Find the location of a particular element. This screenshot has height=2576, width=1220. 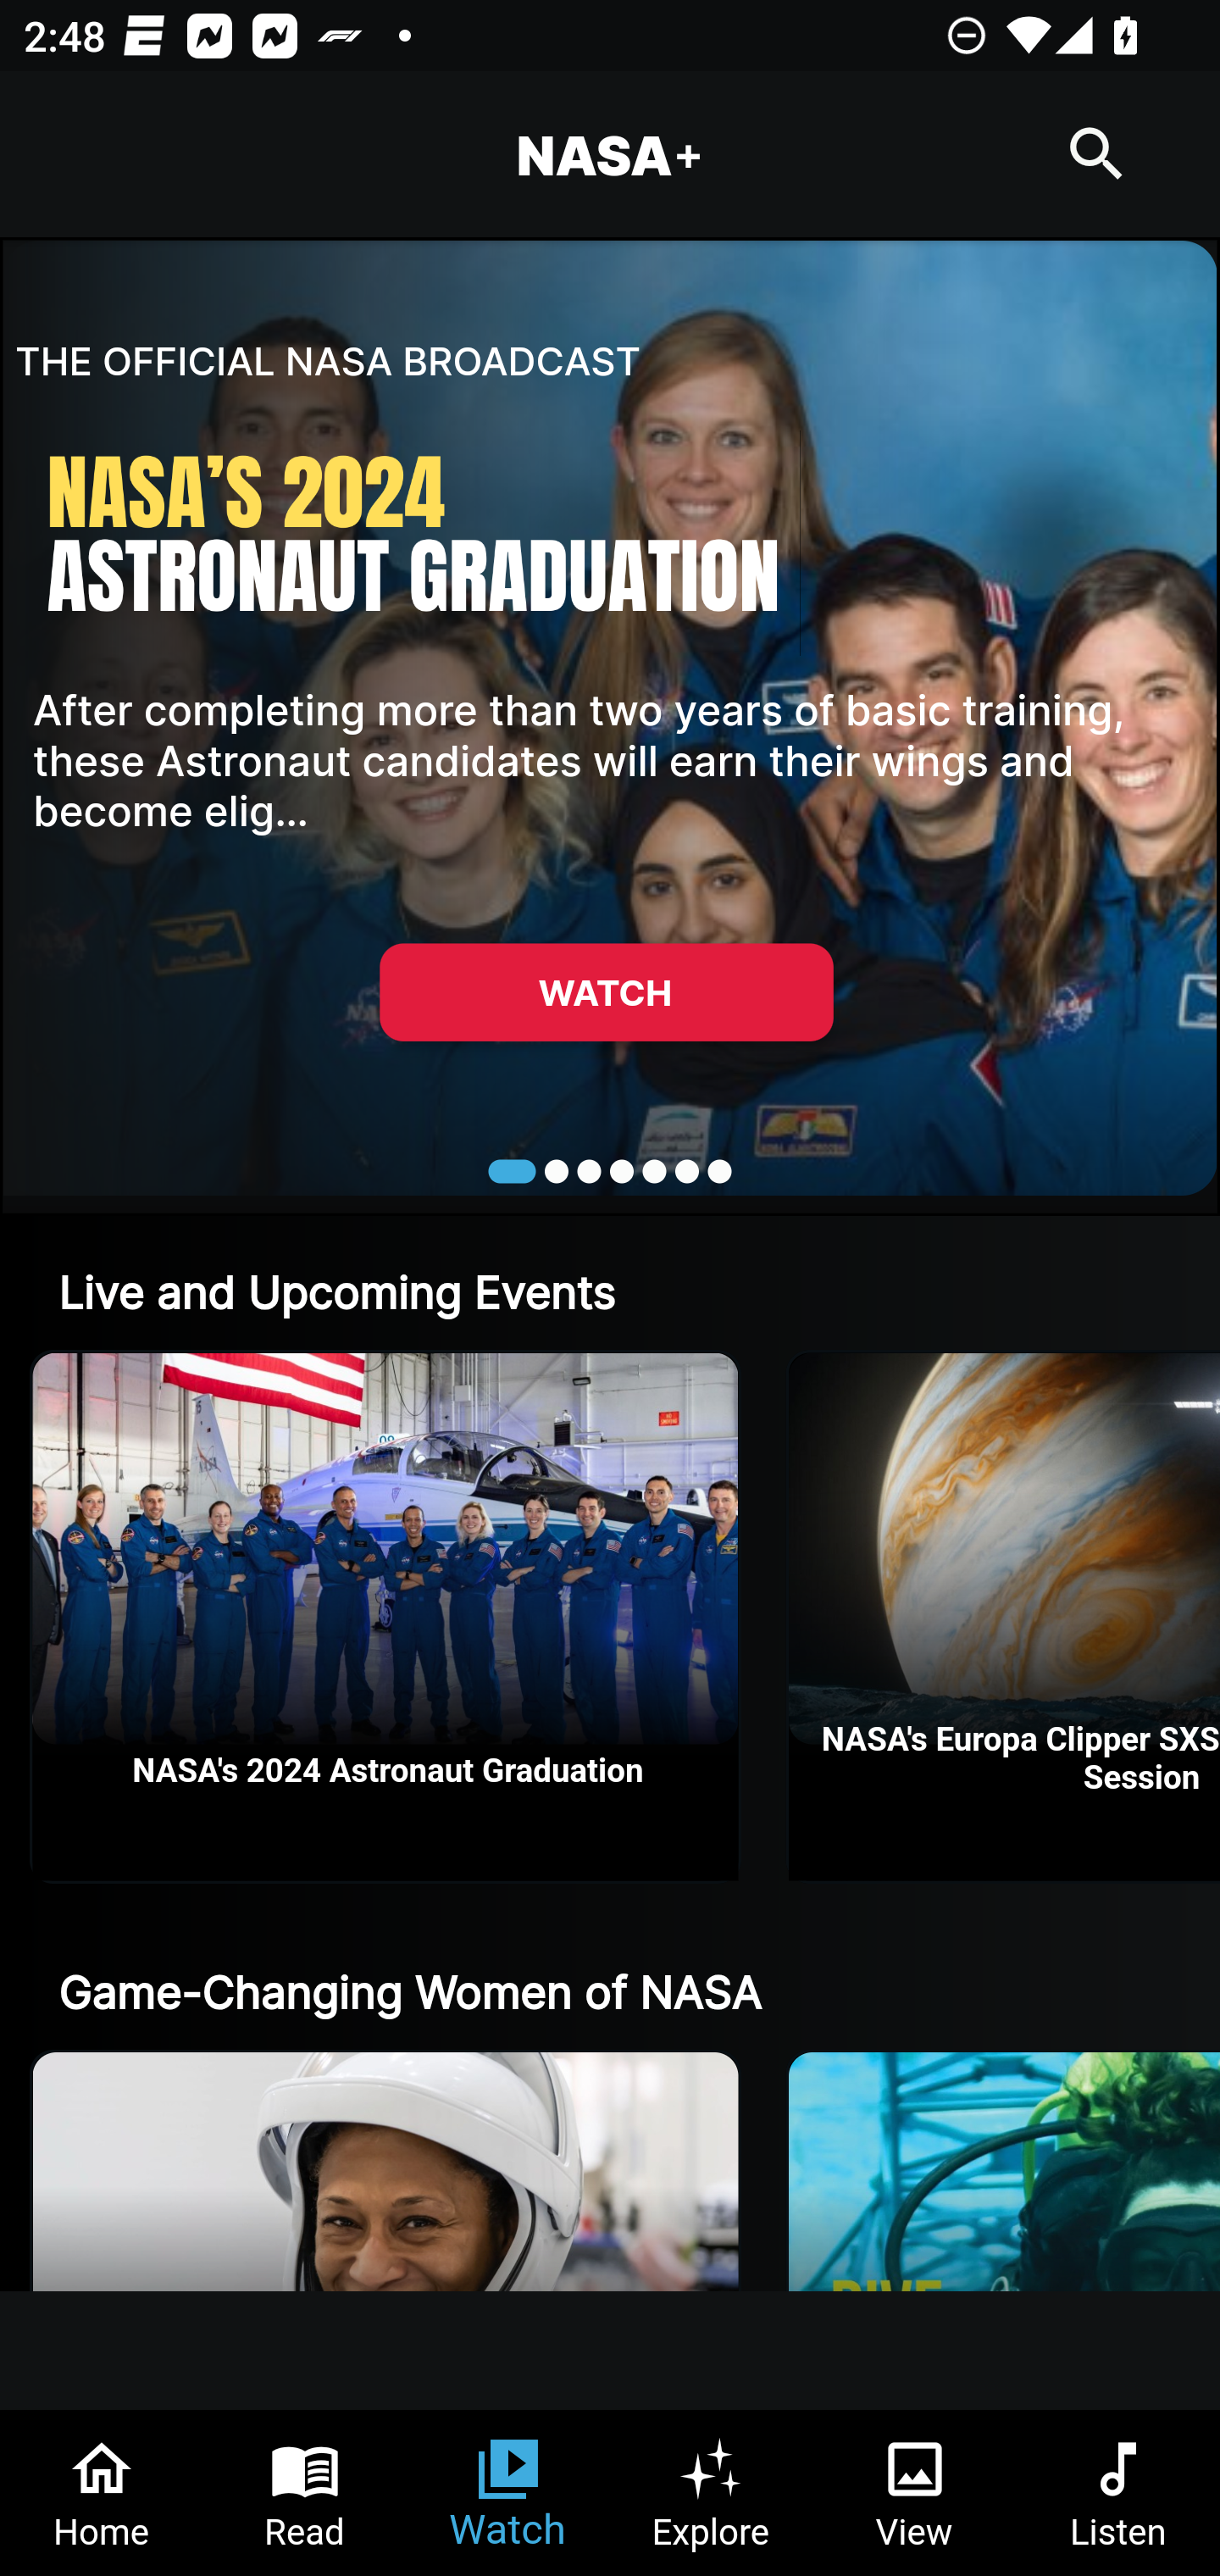

WATCH is located at coordinates (606, 991).